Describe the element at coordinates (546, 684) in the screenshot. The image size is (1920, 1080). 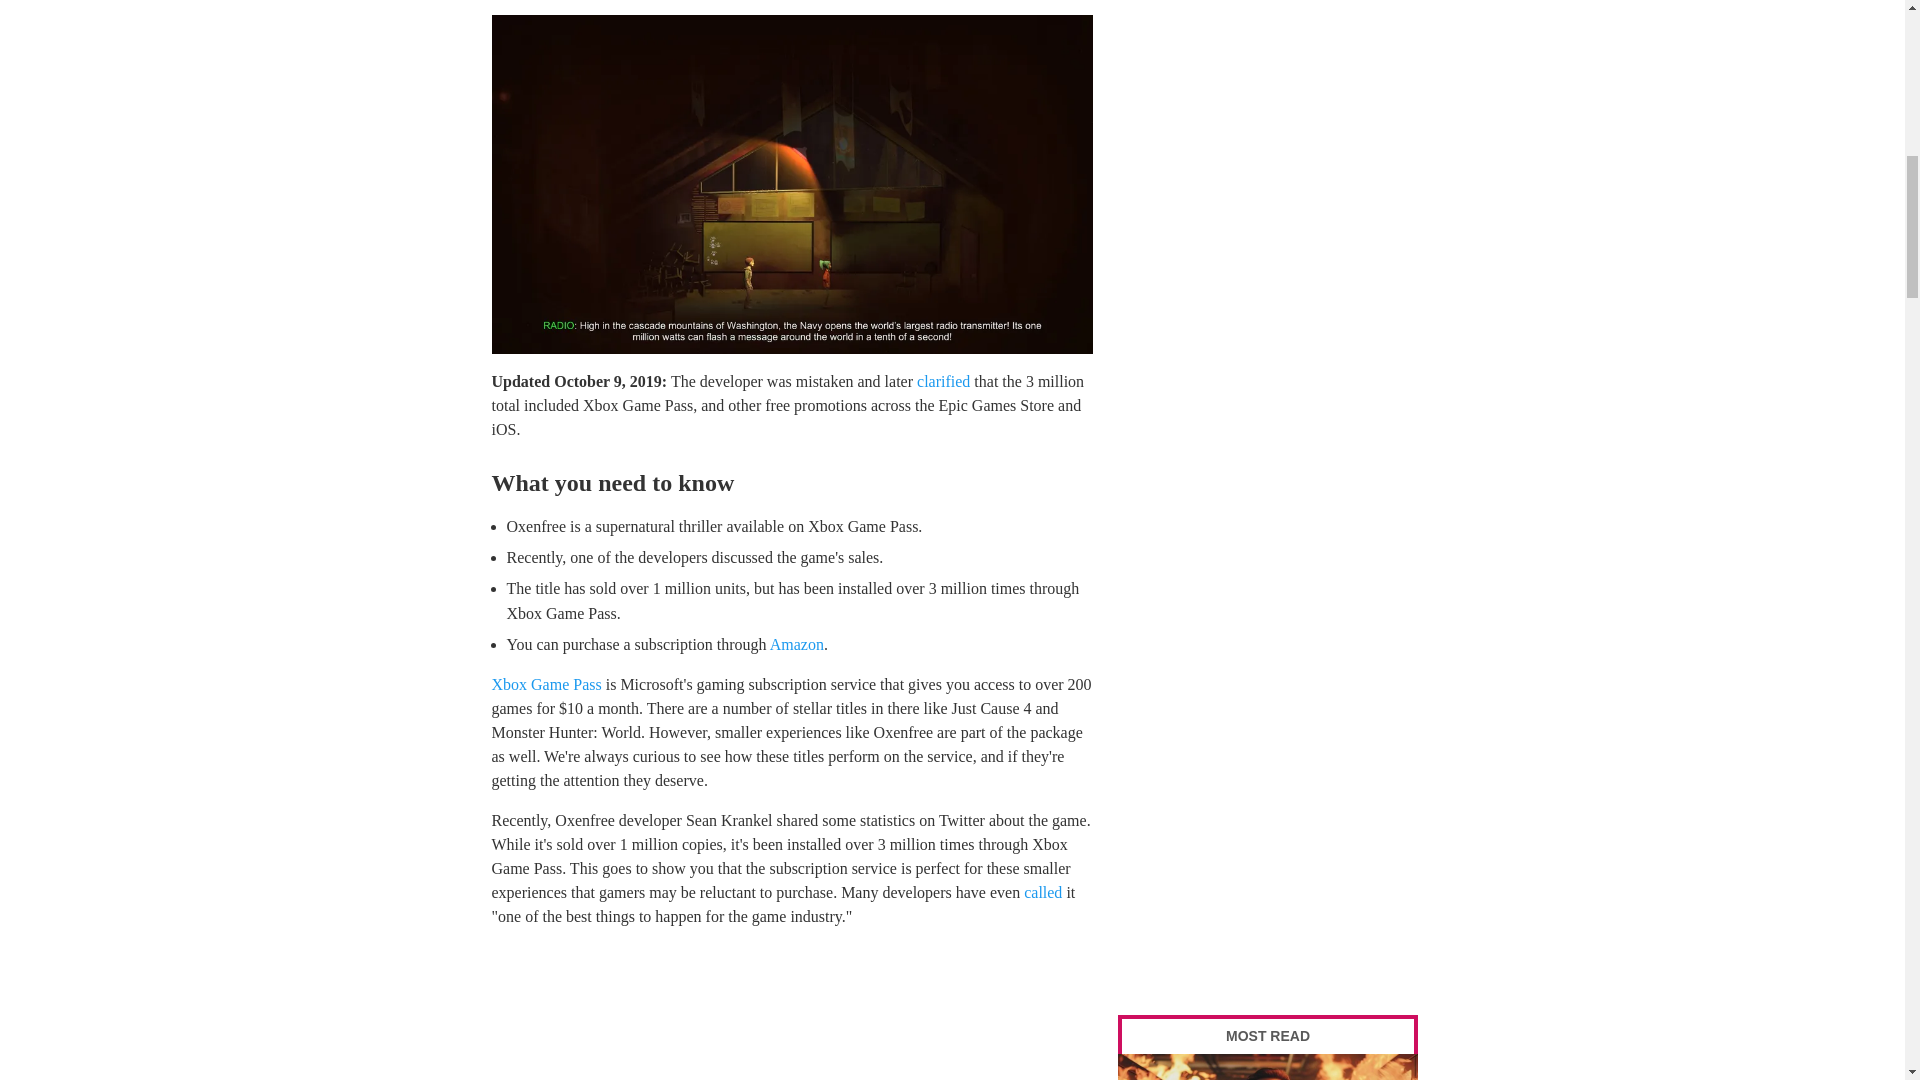
I see `Xbox Game Pass` at that location.